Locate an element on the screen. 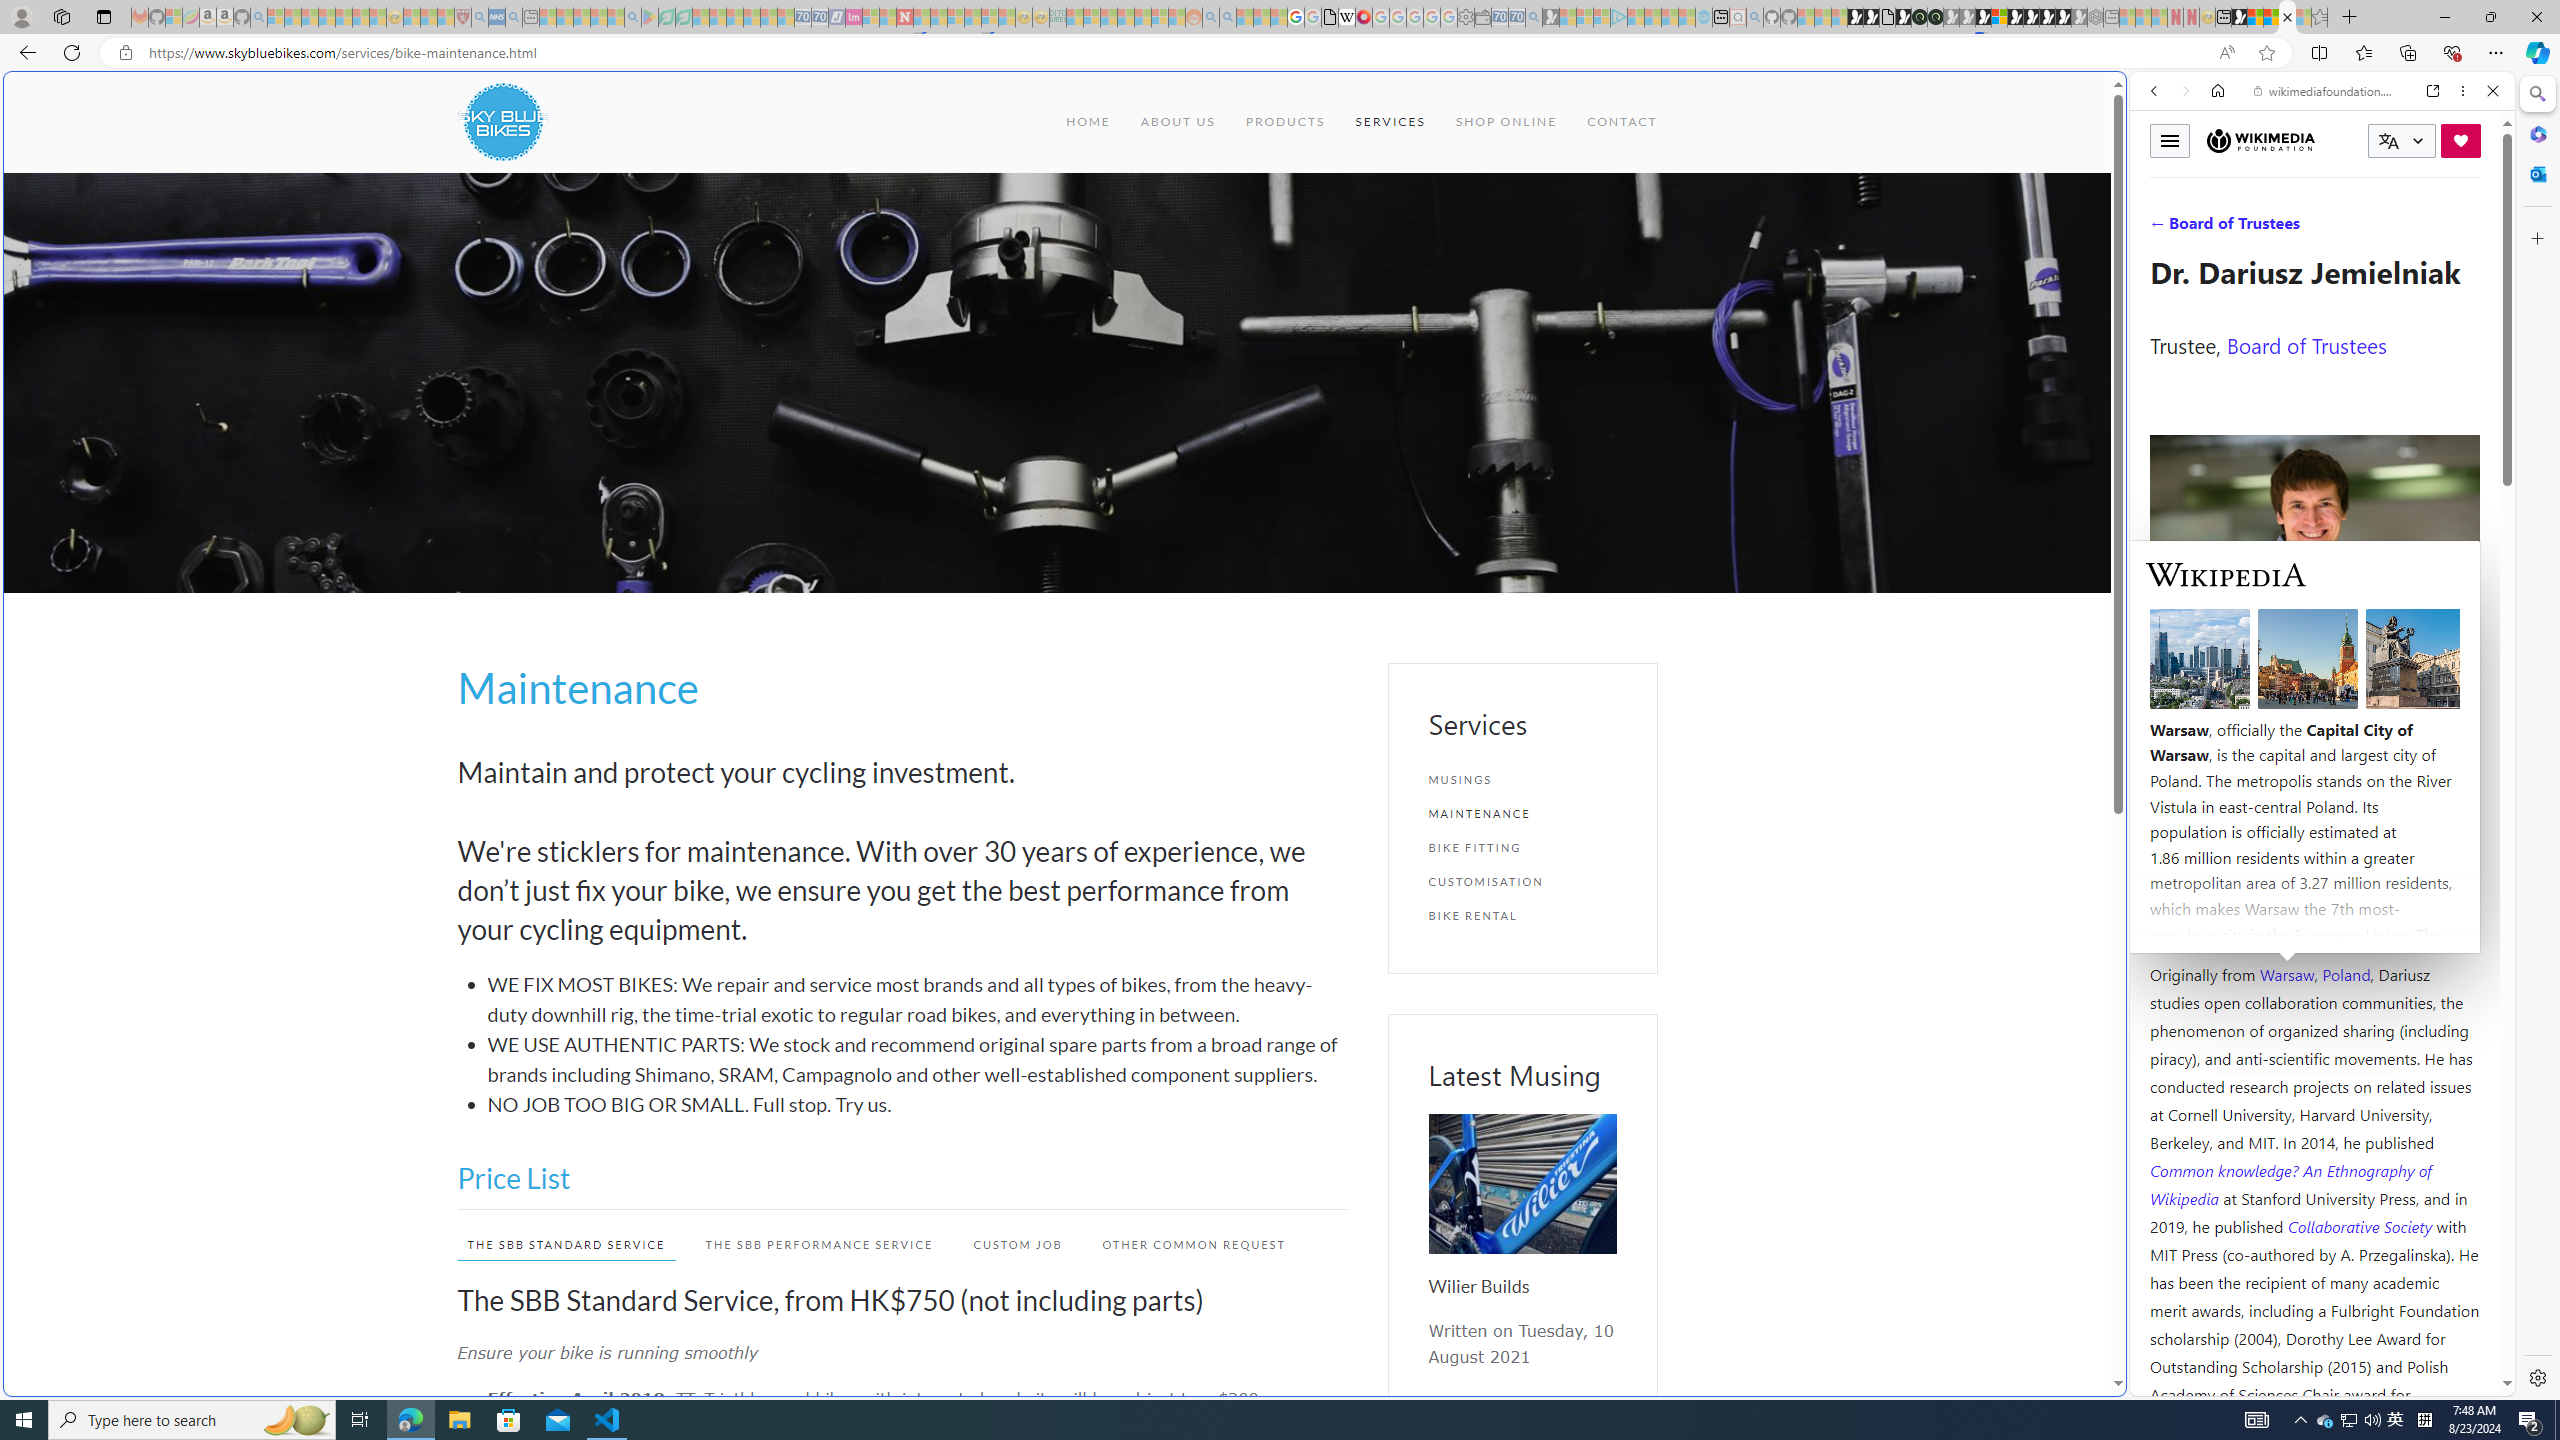 This screenshot has width=2560, height=1440. Tabs you've opened is located at coordinates (1558, 266).